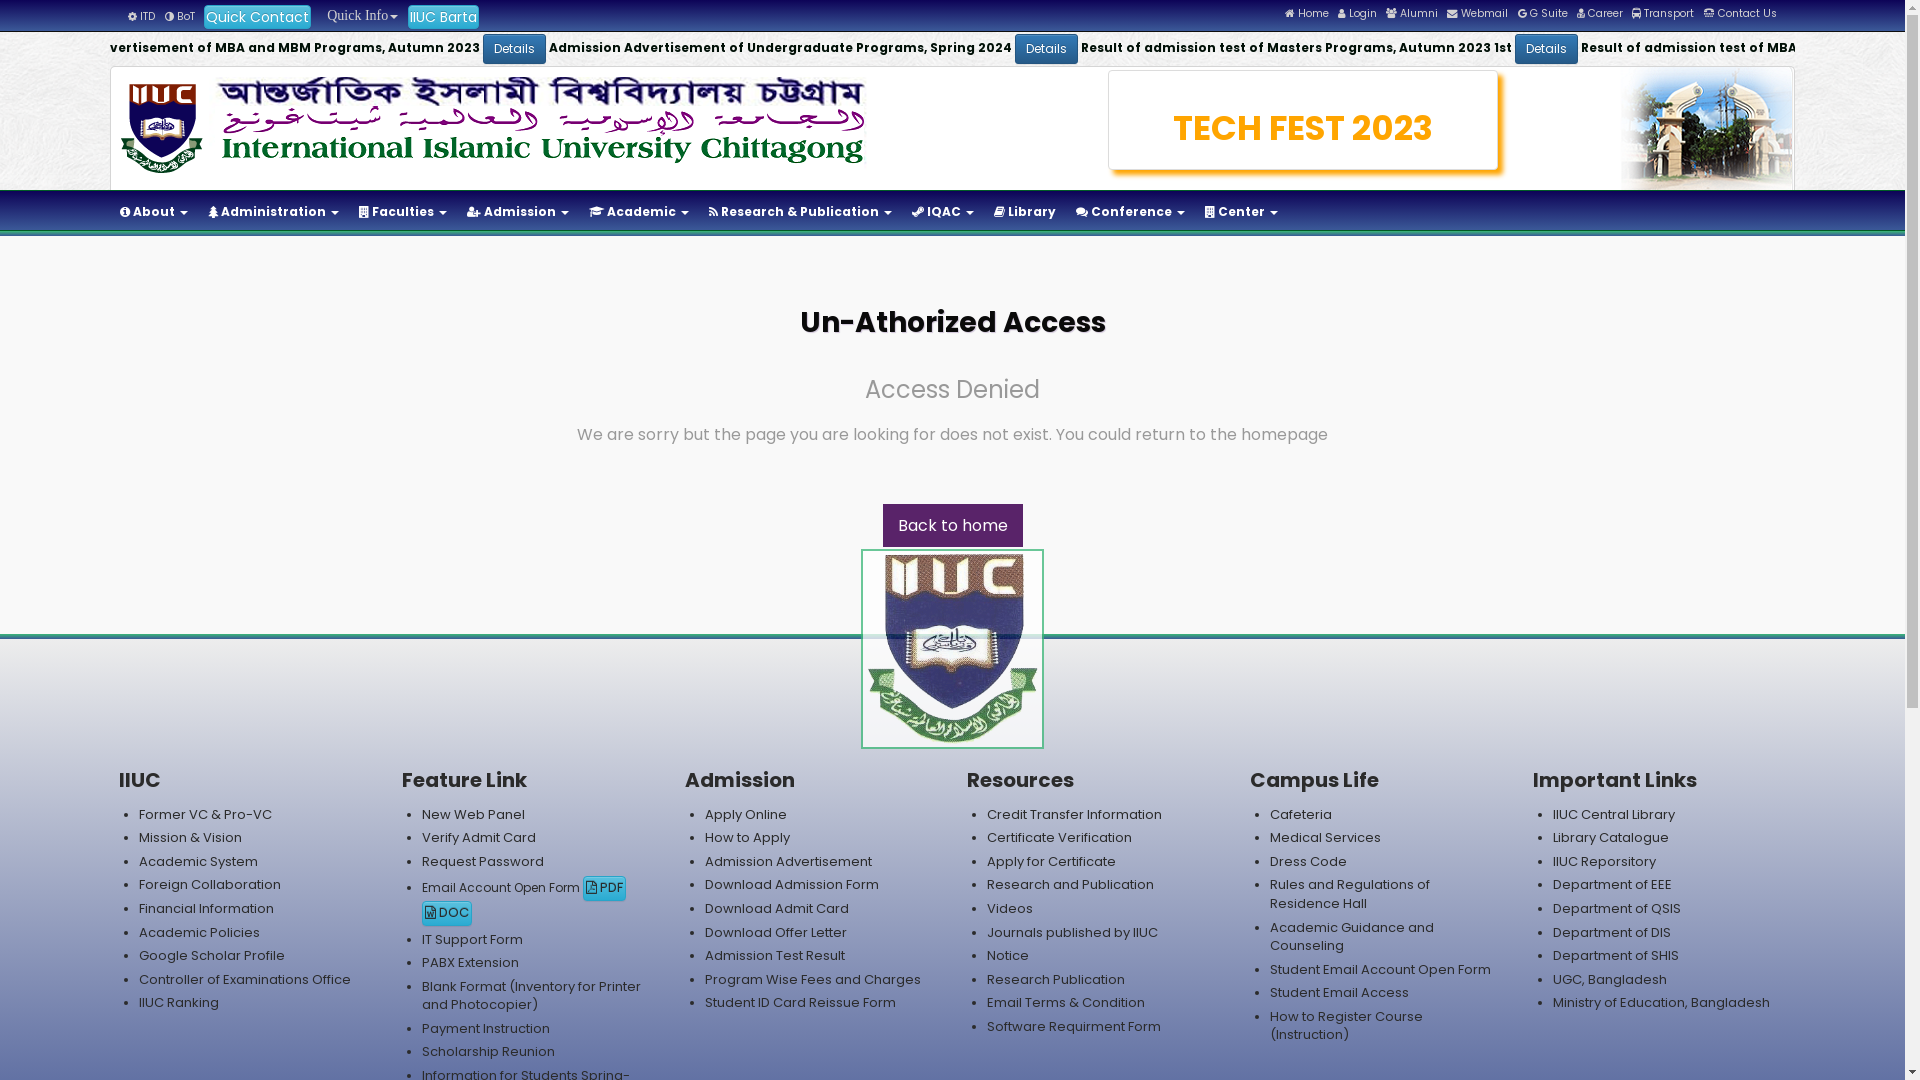 This screenshot has height=1080, width=1920. Describe the element at coordinates (1052, 862) in the screenshot. I see `Apply for Certificate` at that location.